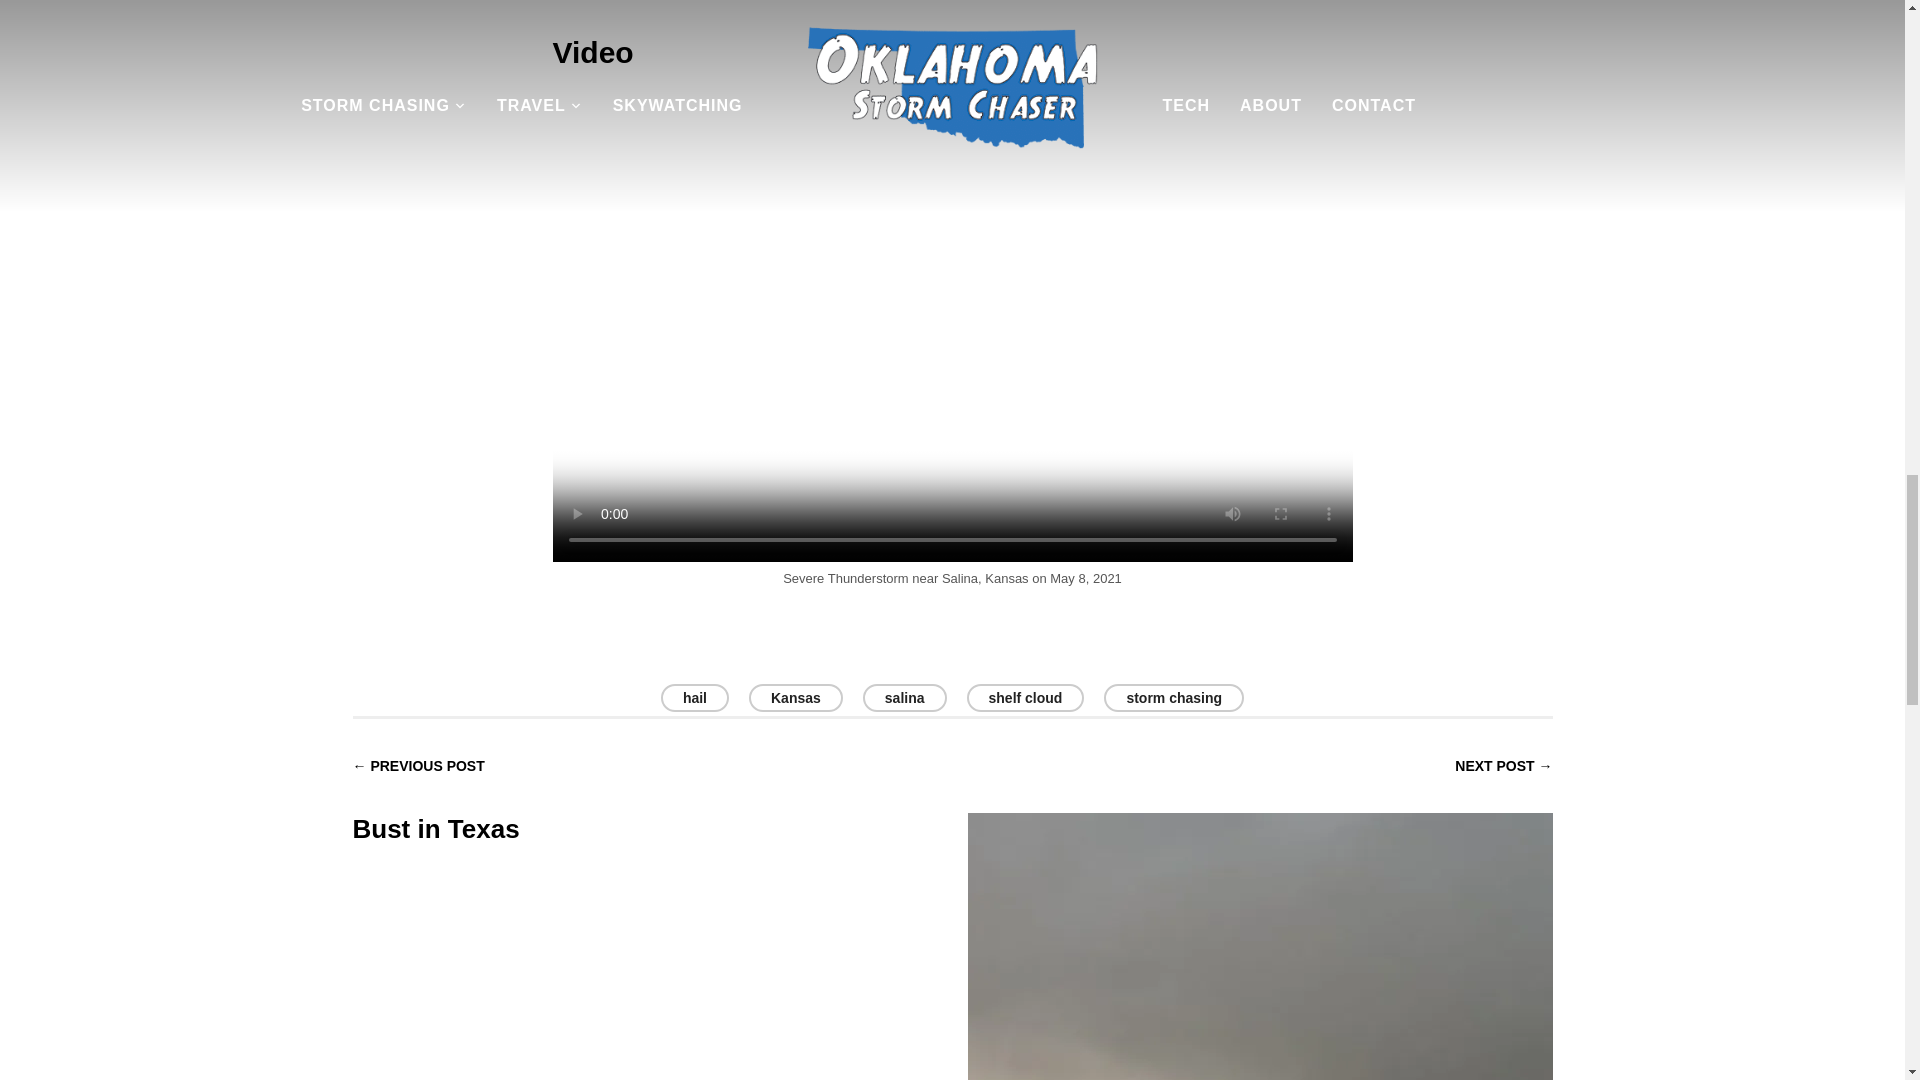 This screenshot has width=1920, height=1080. I want to click on Supercells along the Red River, so click(1260, 920).